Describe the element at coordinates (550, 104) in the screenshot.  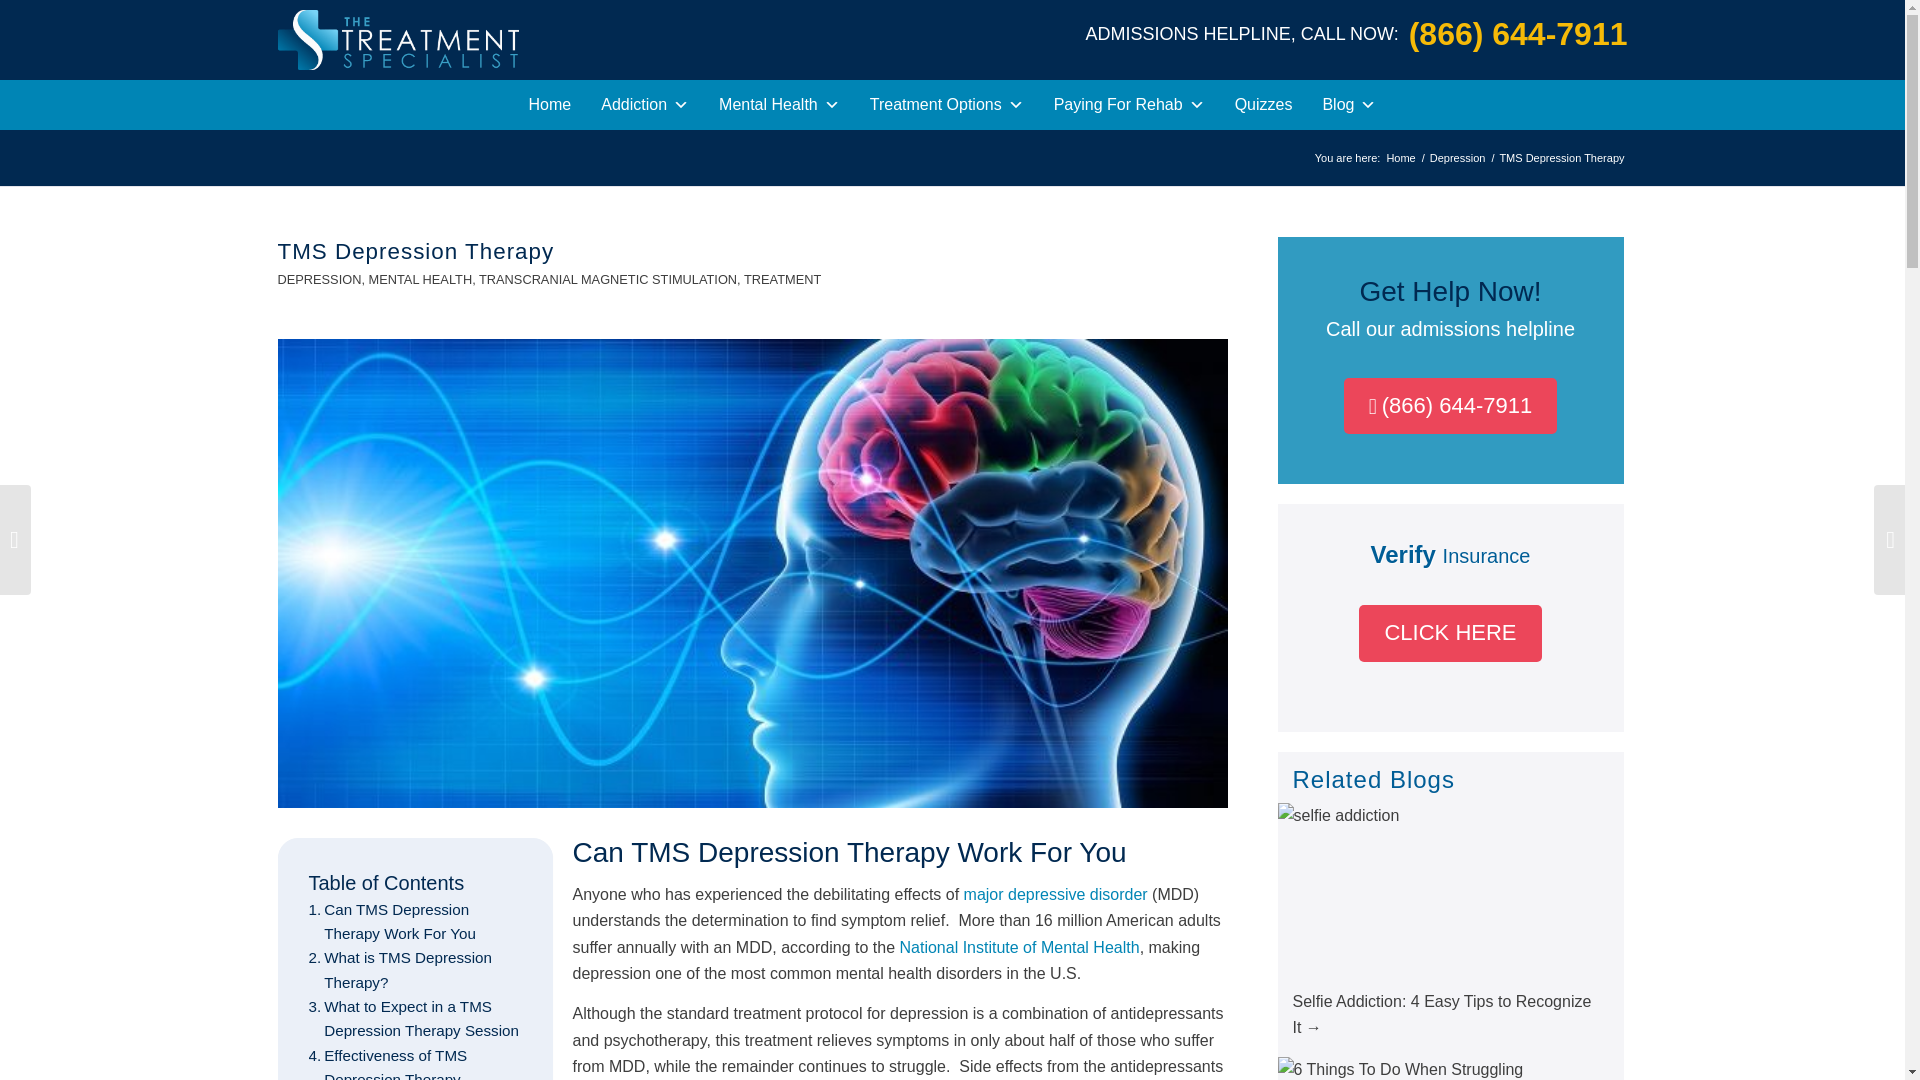
I see `Home` at that location.